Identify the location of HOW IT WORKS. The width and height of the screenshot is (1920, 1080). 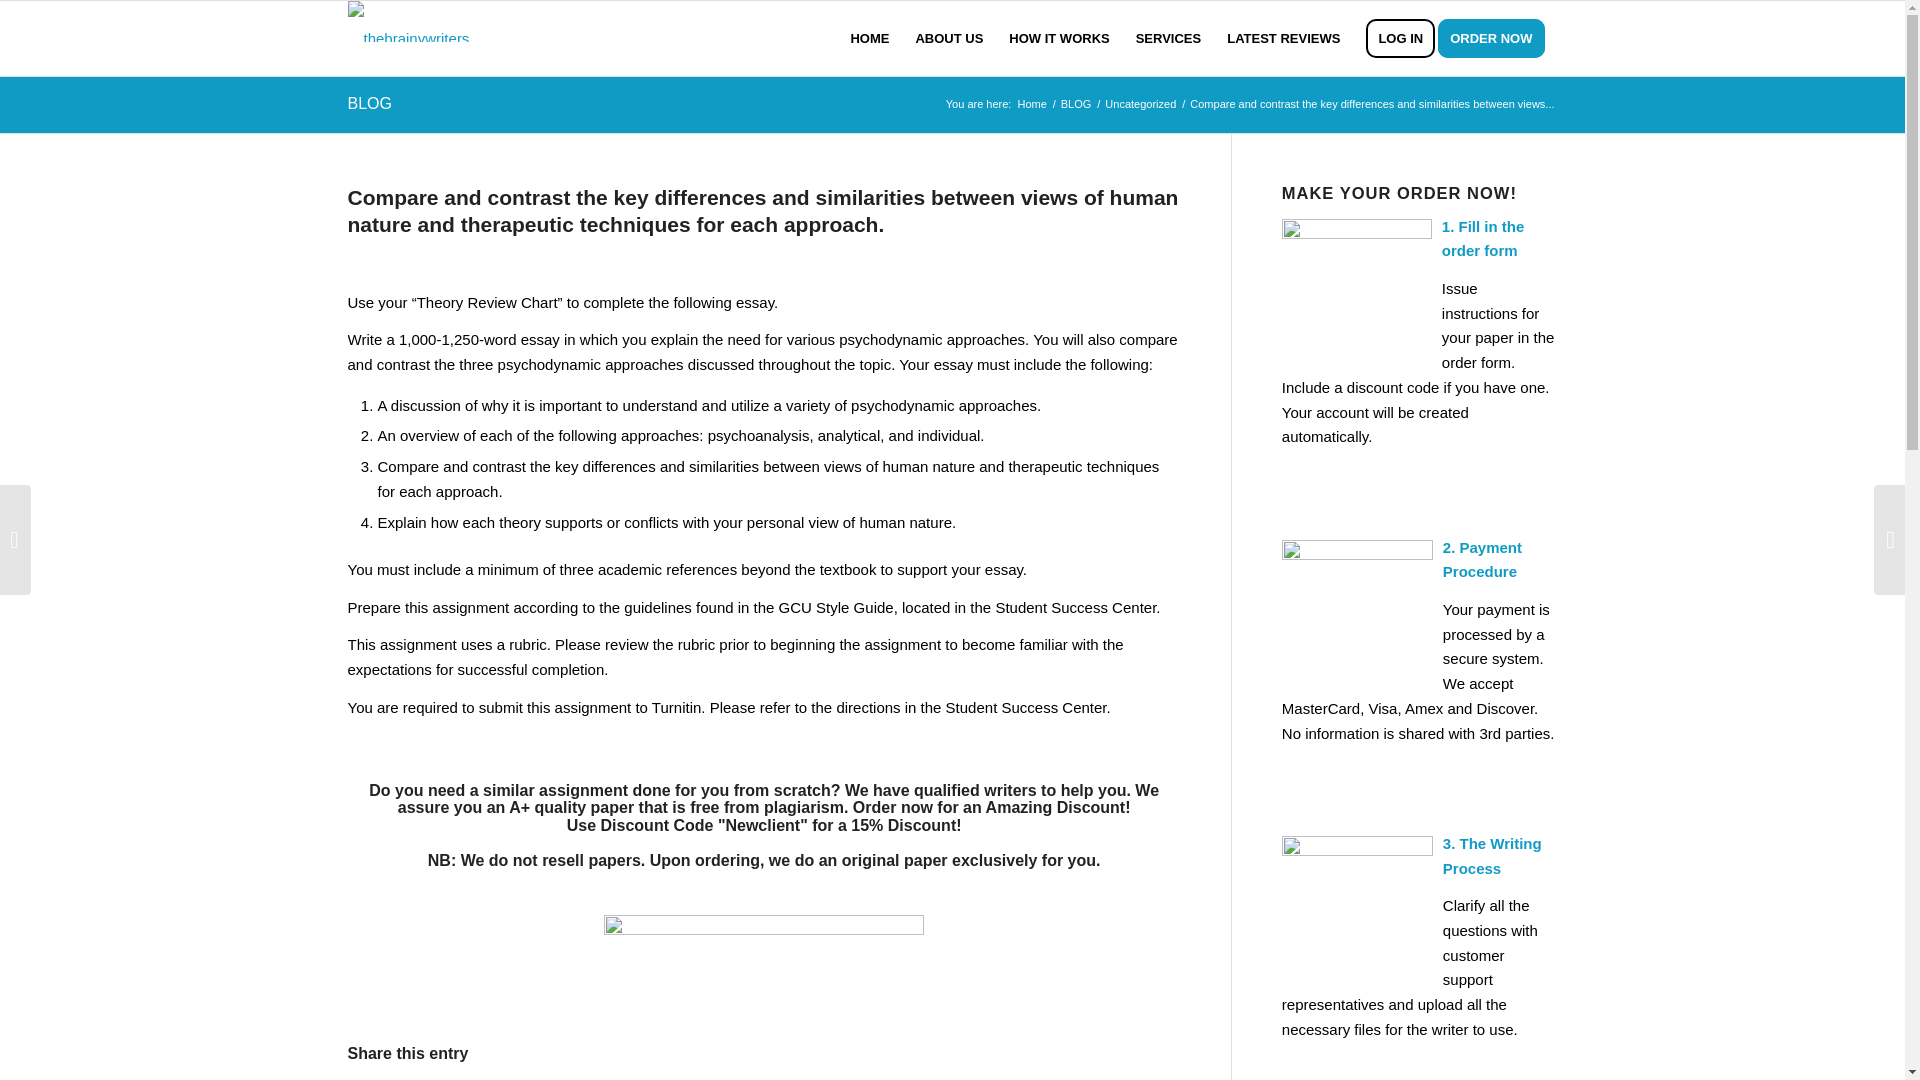
(1058, 38).